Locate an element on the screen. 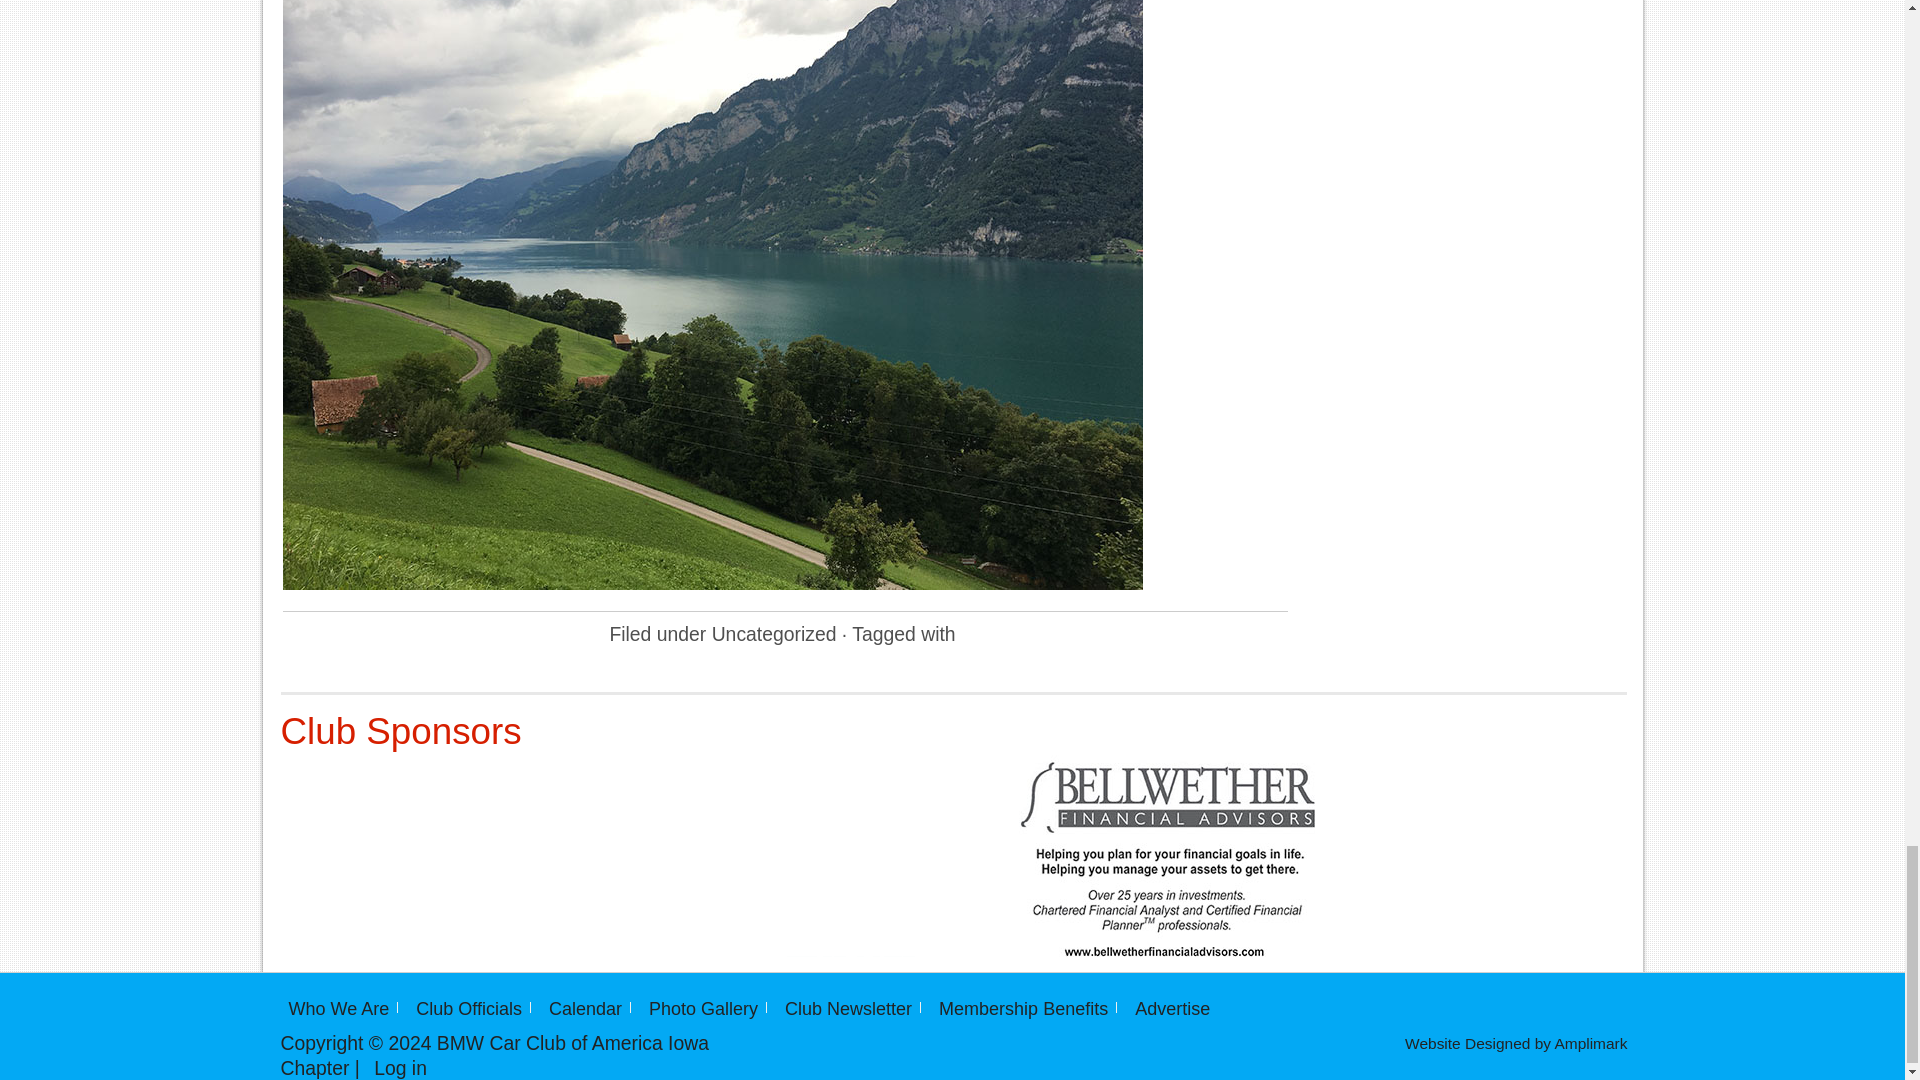 The width and height of the screenshot is (1920, 1080). Photo Gallery is located at coordinates (698, 1009).